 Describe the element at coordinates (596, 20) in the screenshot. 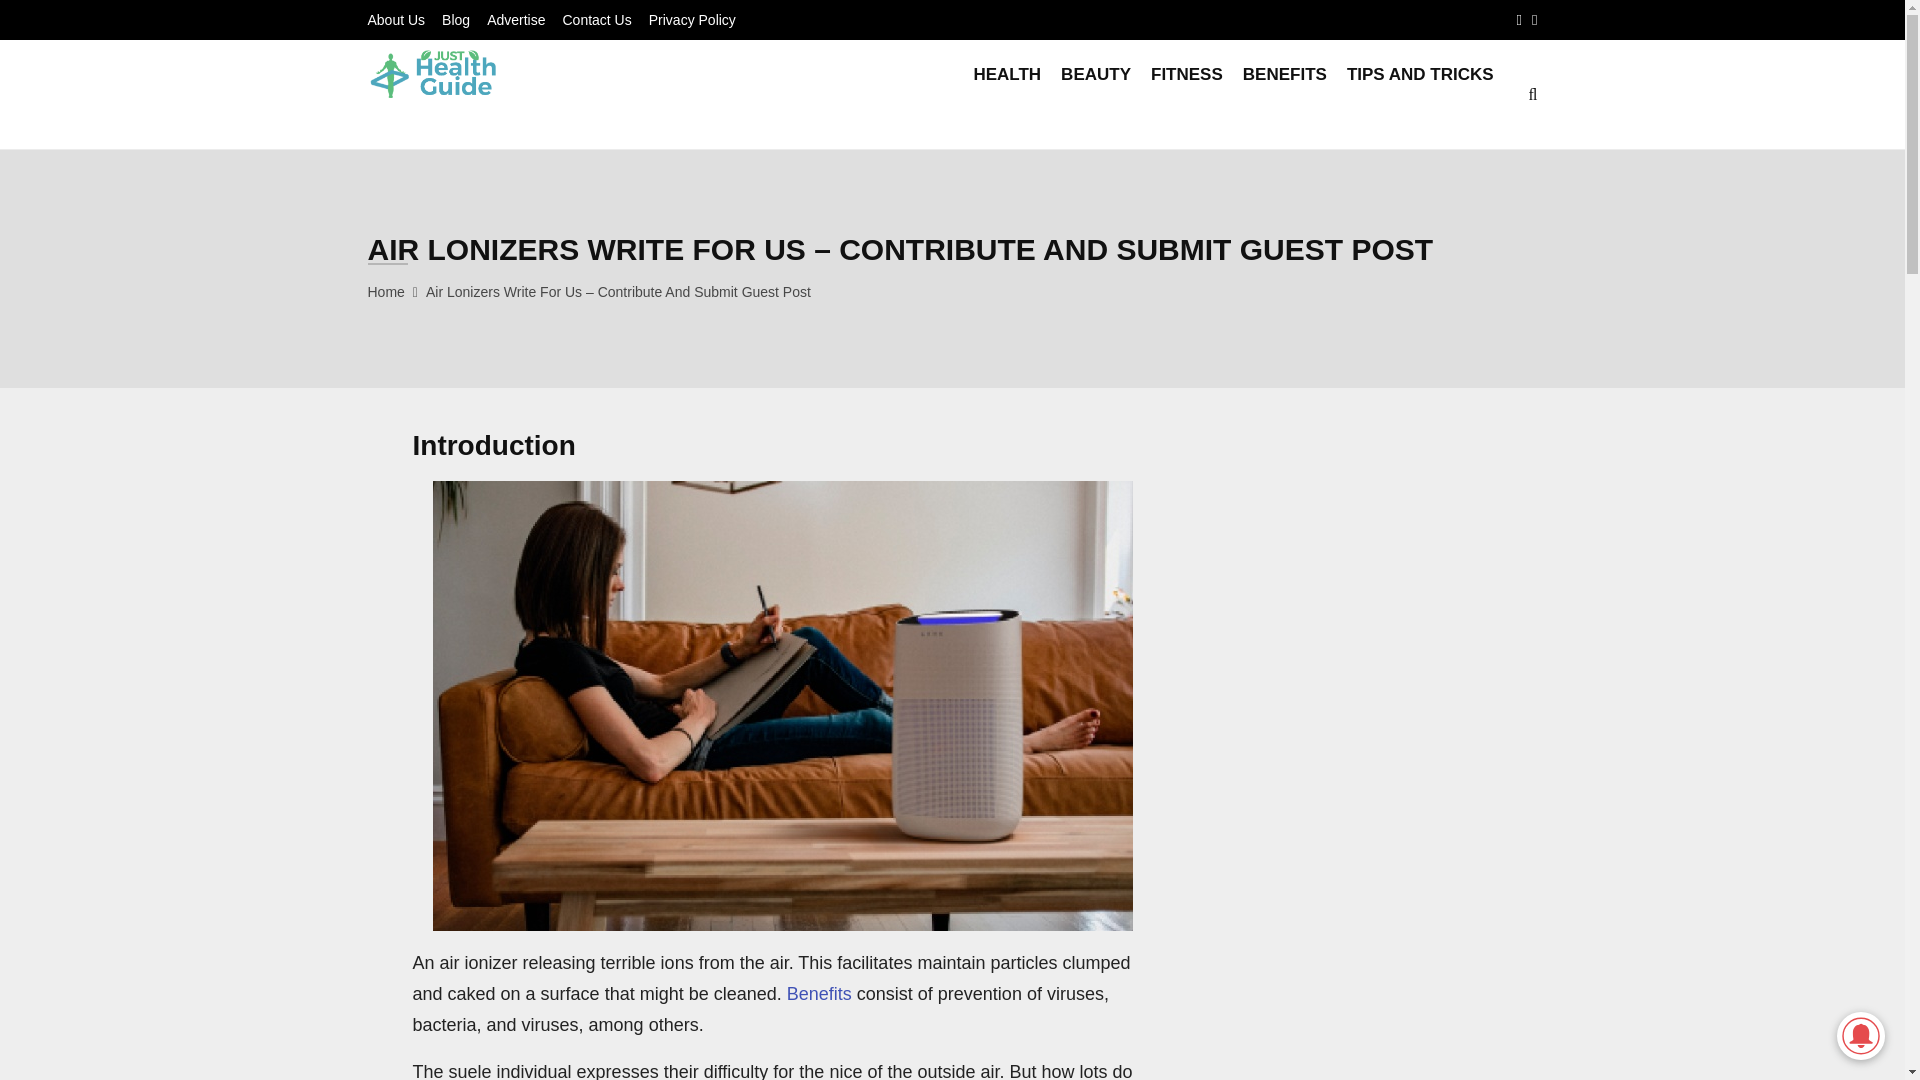

I see `Contact Us` at that location.